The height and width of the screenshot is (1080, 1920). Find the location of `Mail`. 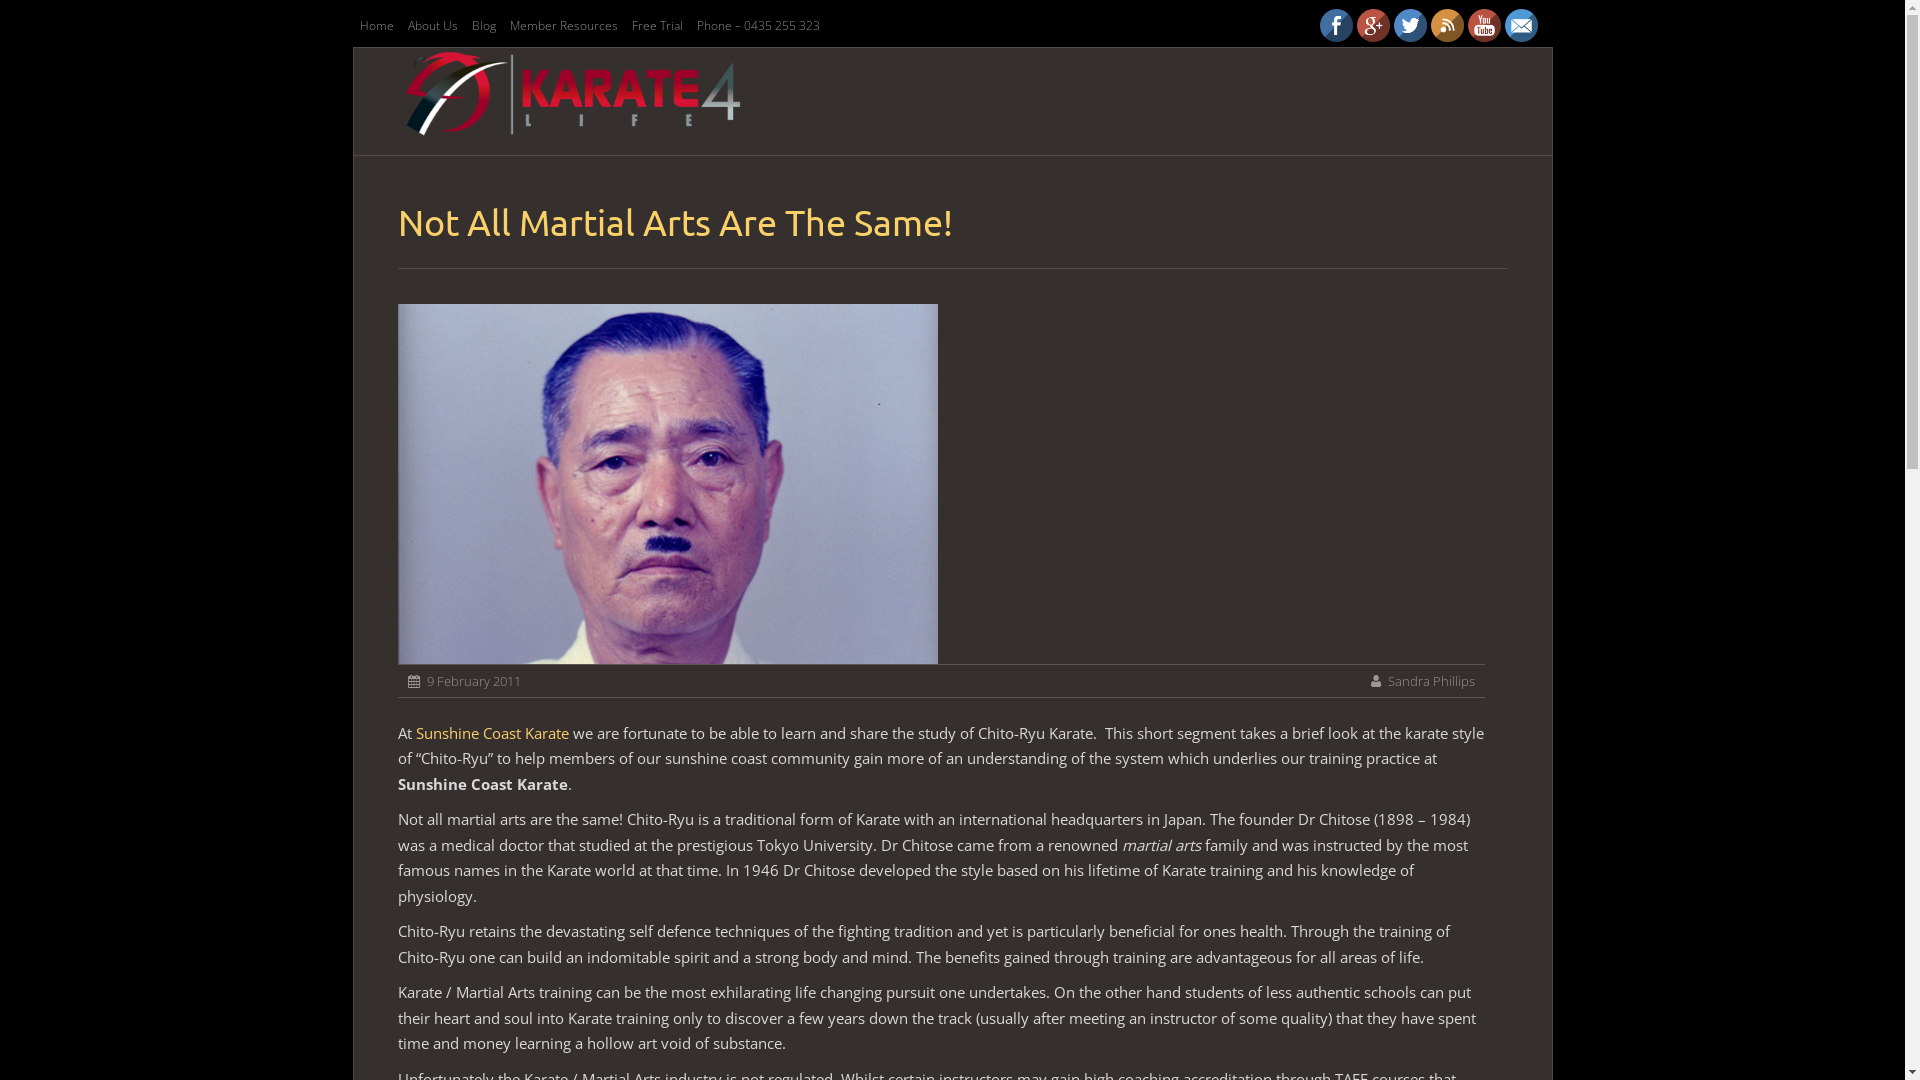

Mail is located at coordinates (1520, 26).